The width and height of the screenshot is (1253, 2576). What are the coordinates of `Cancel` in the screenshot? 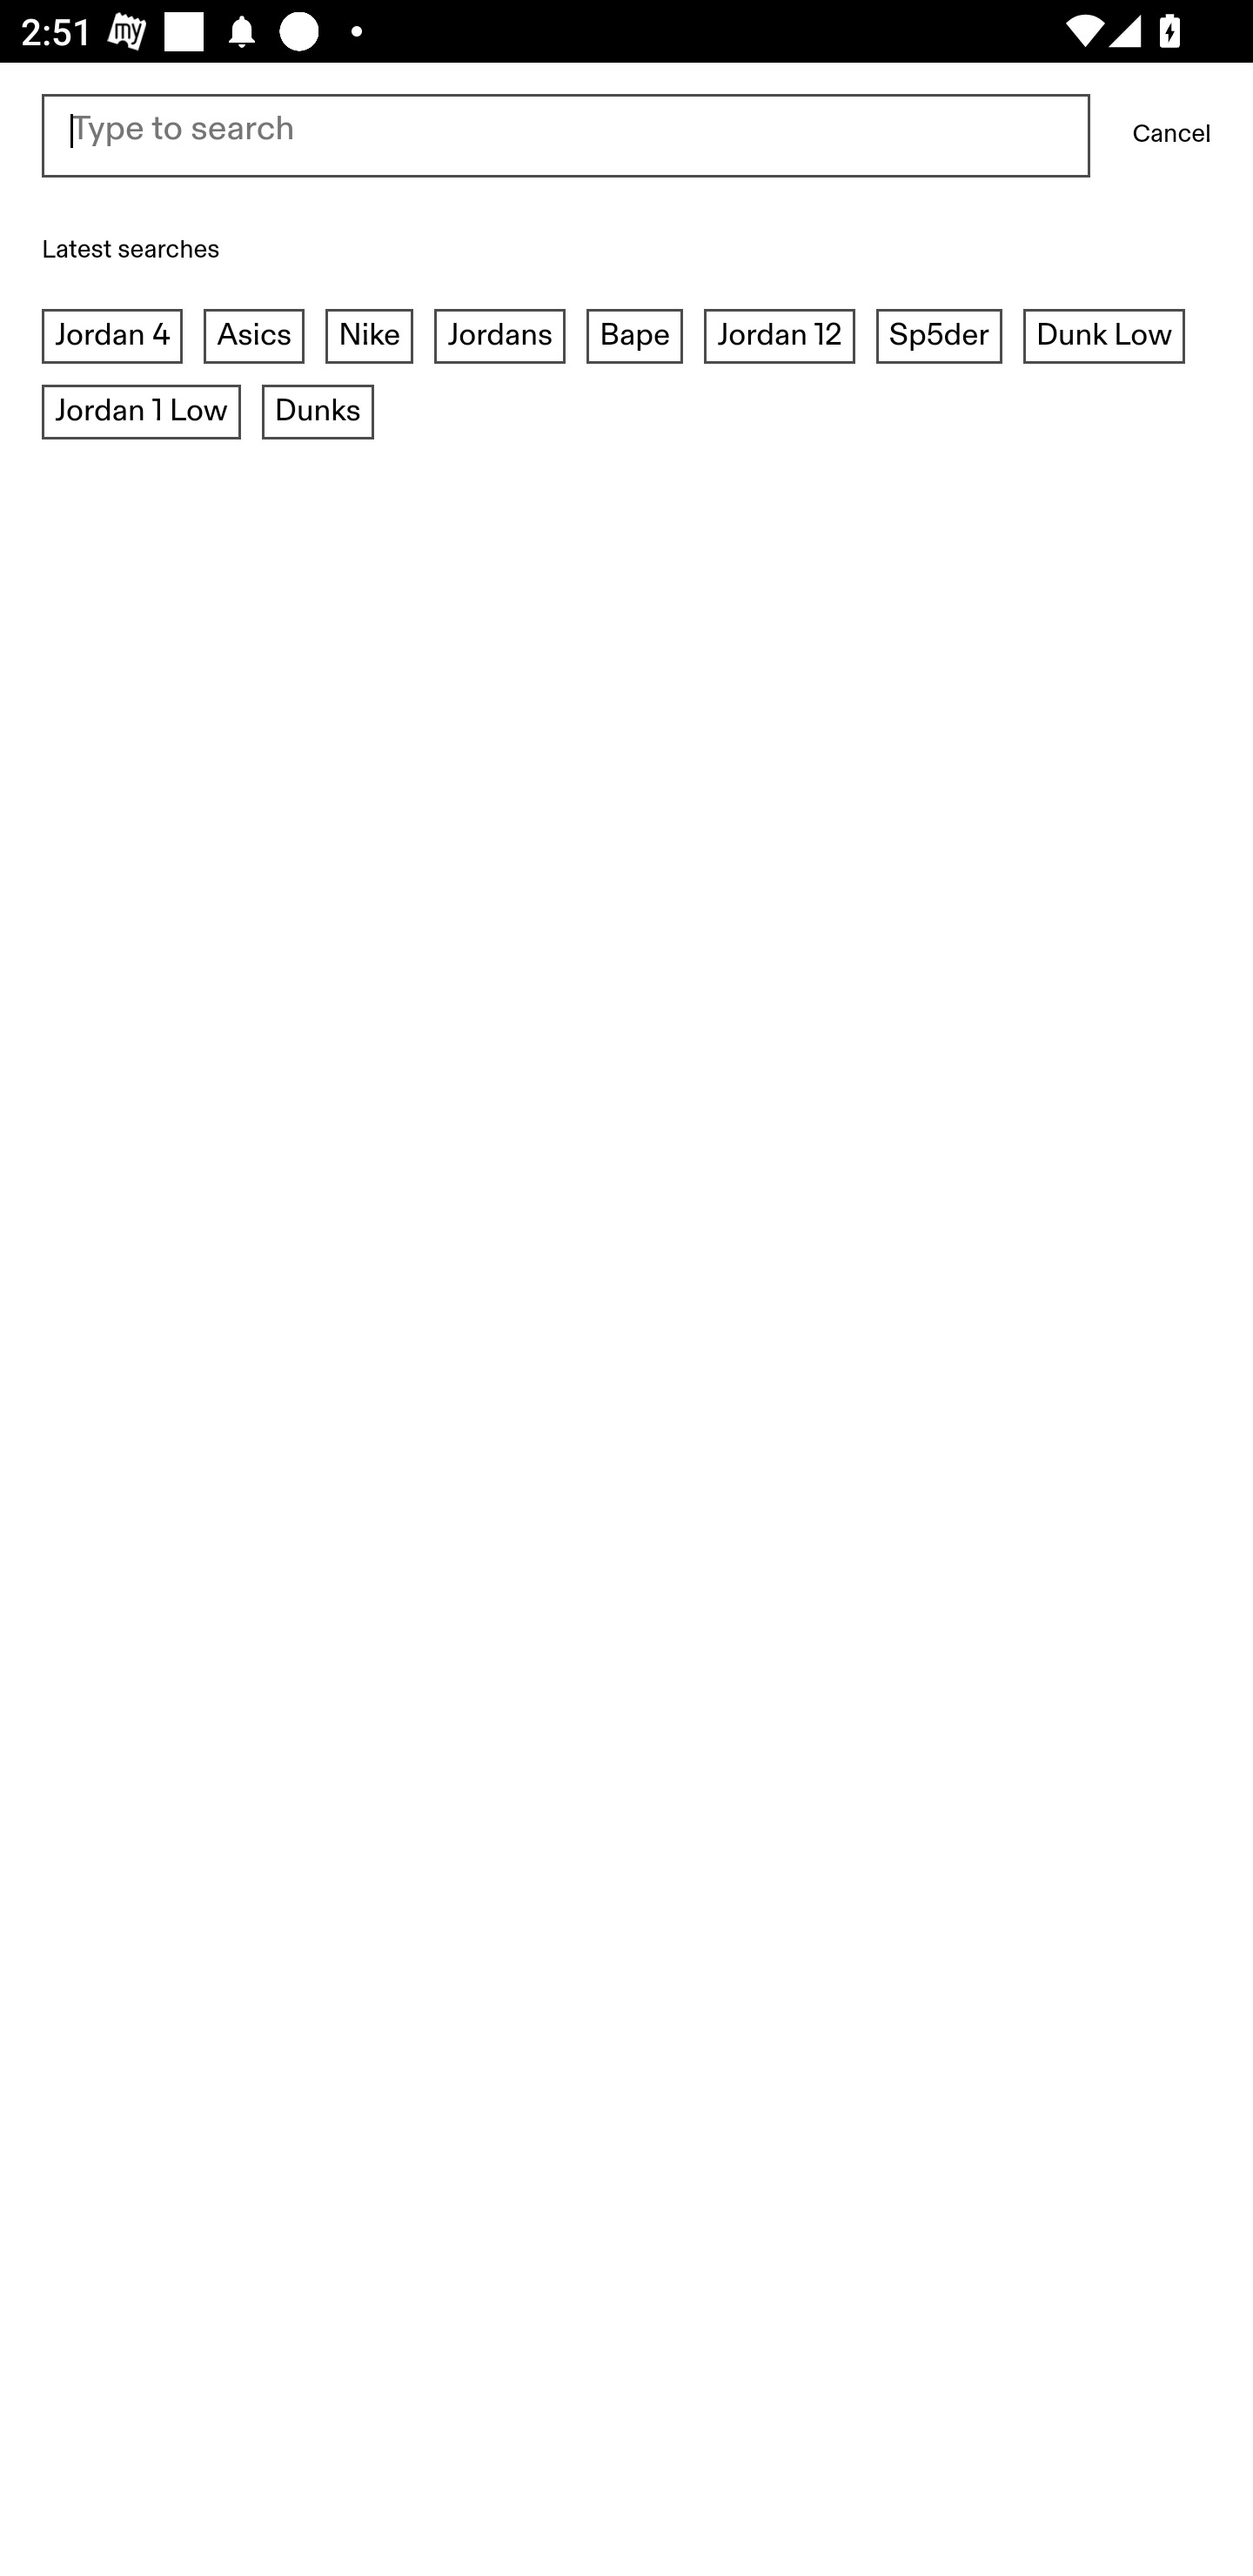 It's located at (1171, 135).